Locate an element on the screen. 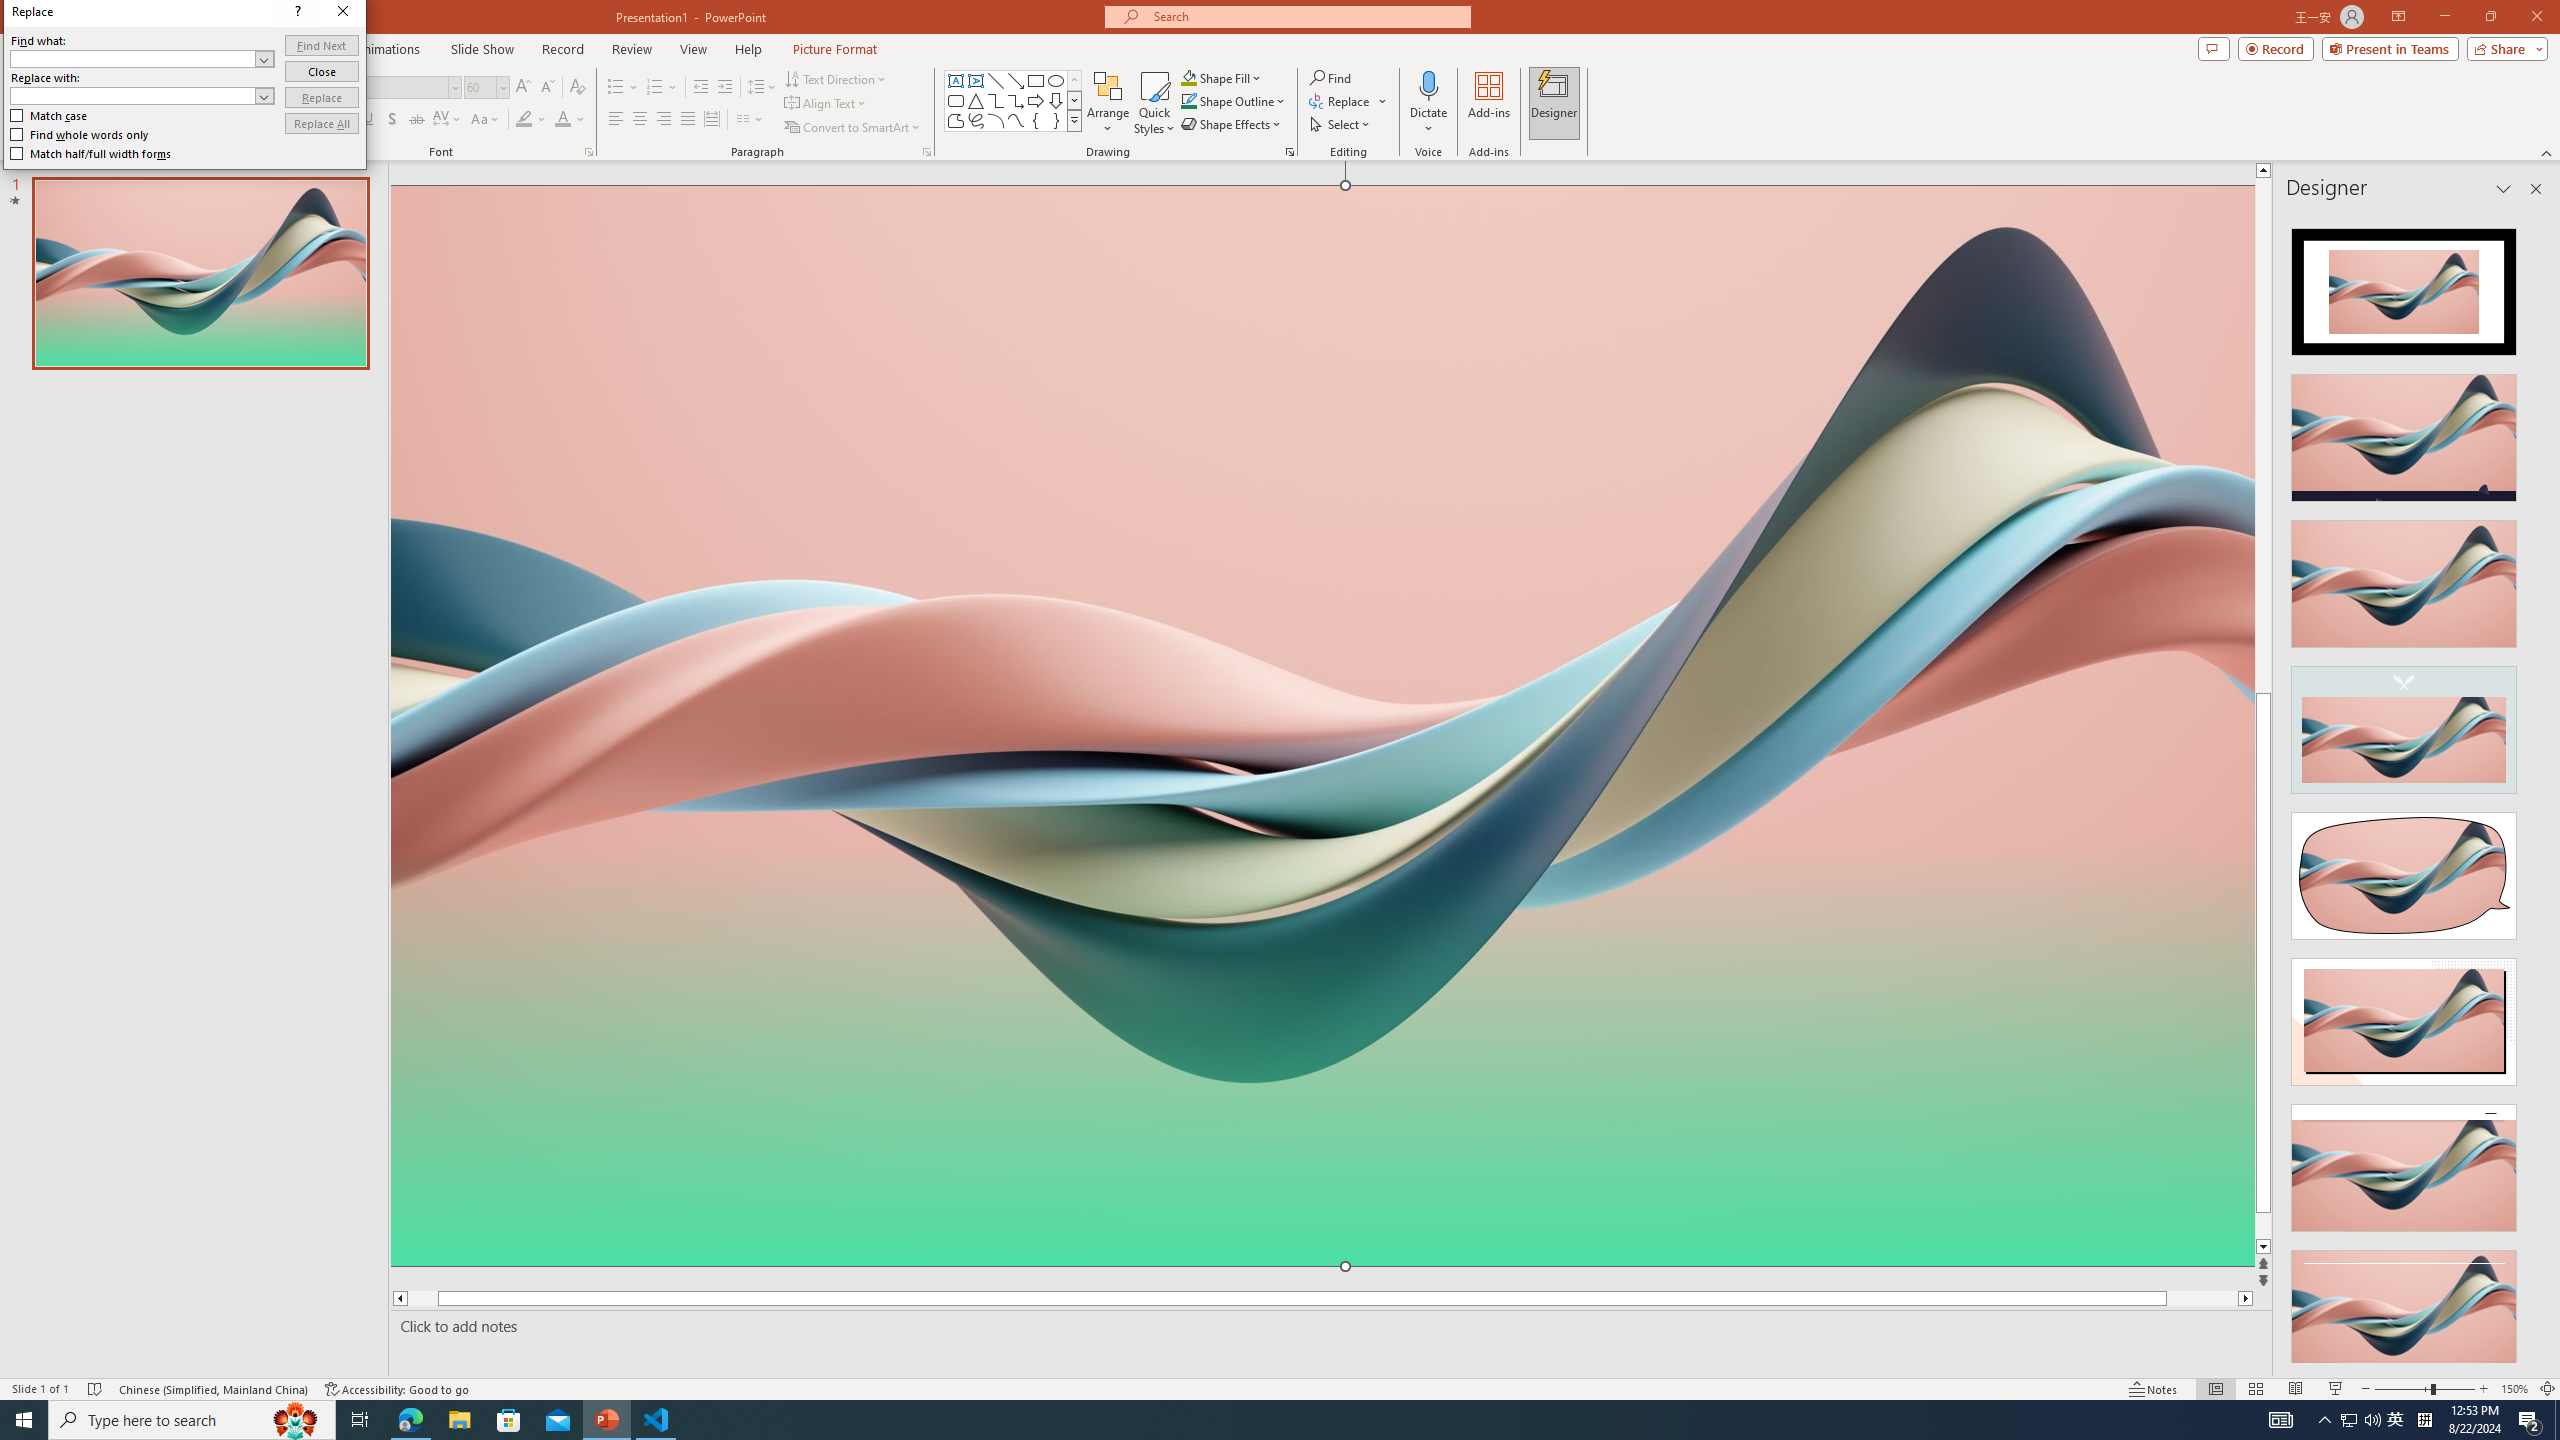 The width and height of the screenshot is (2560, 1440). Context help is located at coordinates (470, 137).